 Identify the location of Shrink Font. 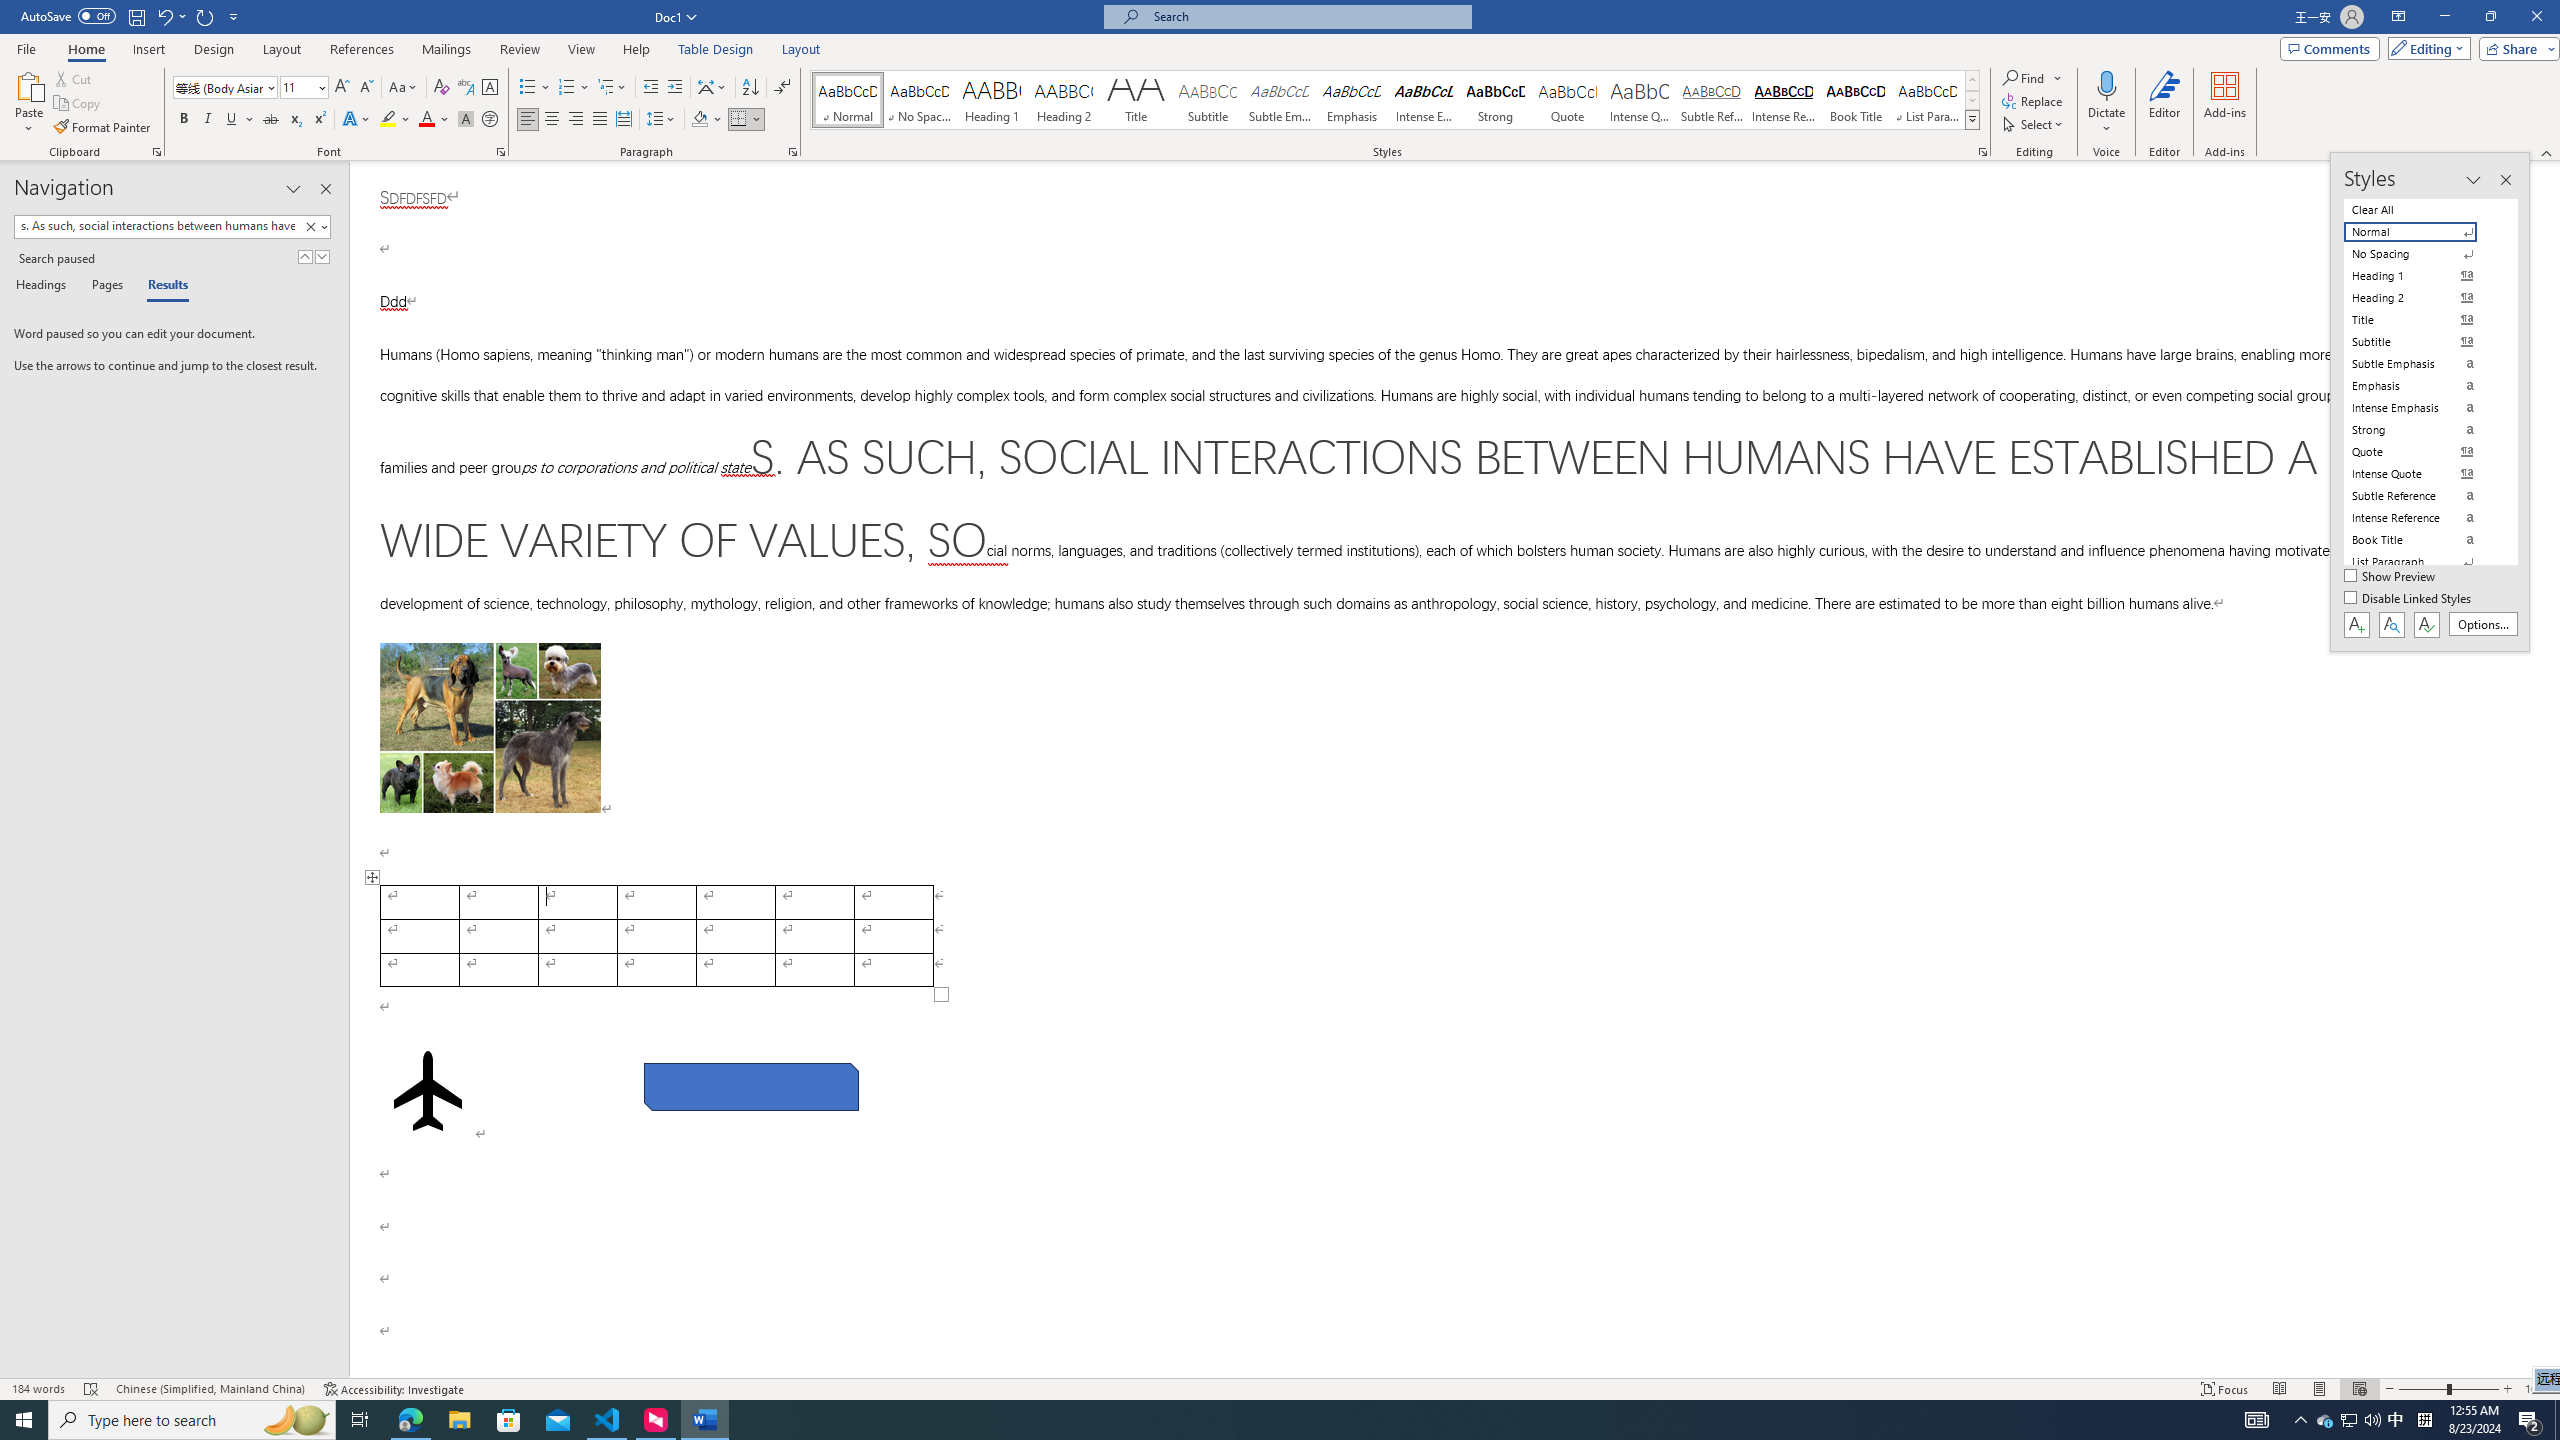
(366, 88).